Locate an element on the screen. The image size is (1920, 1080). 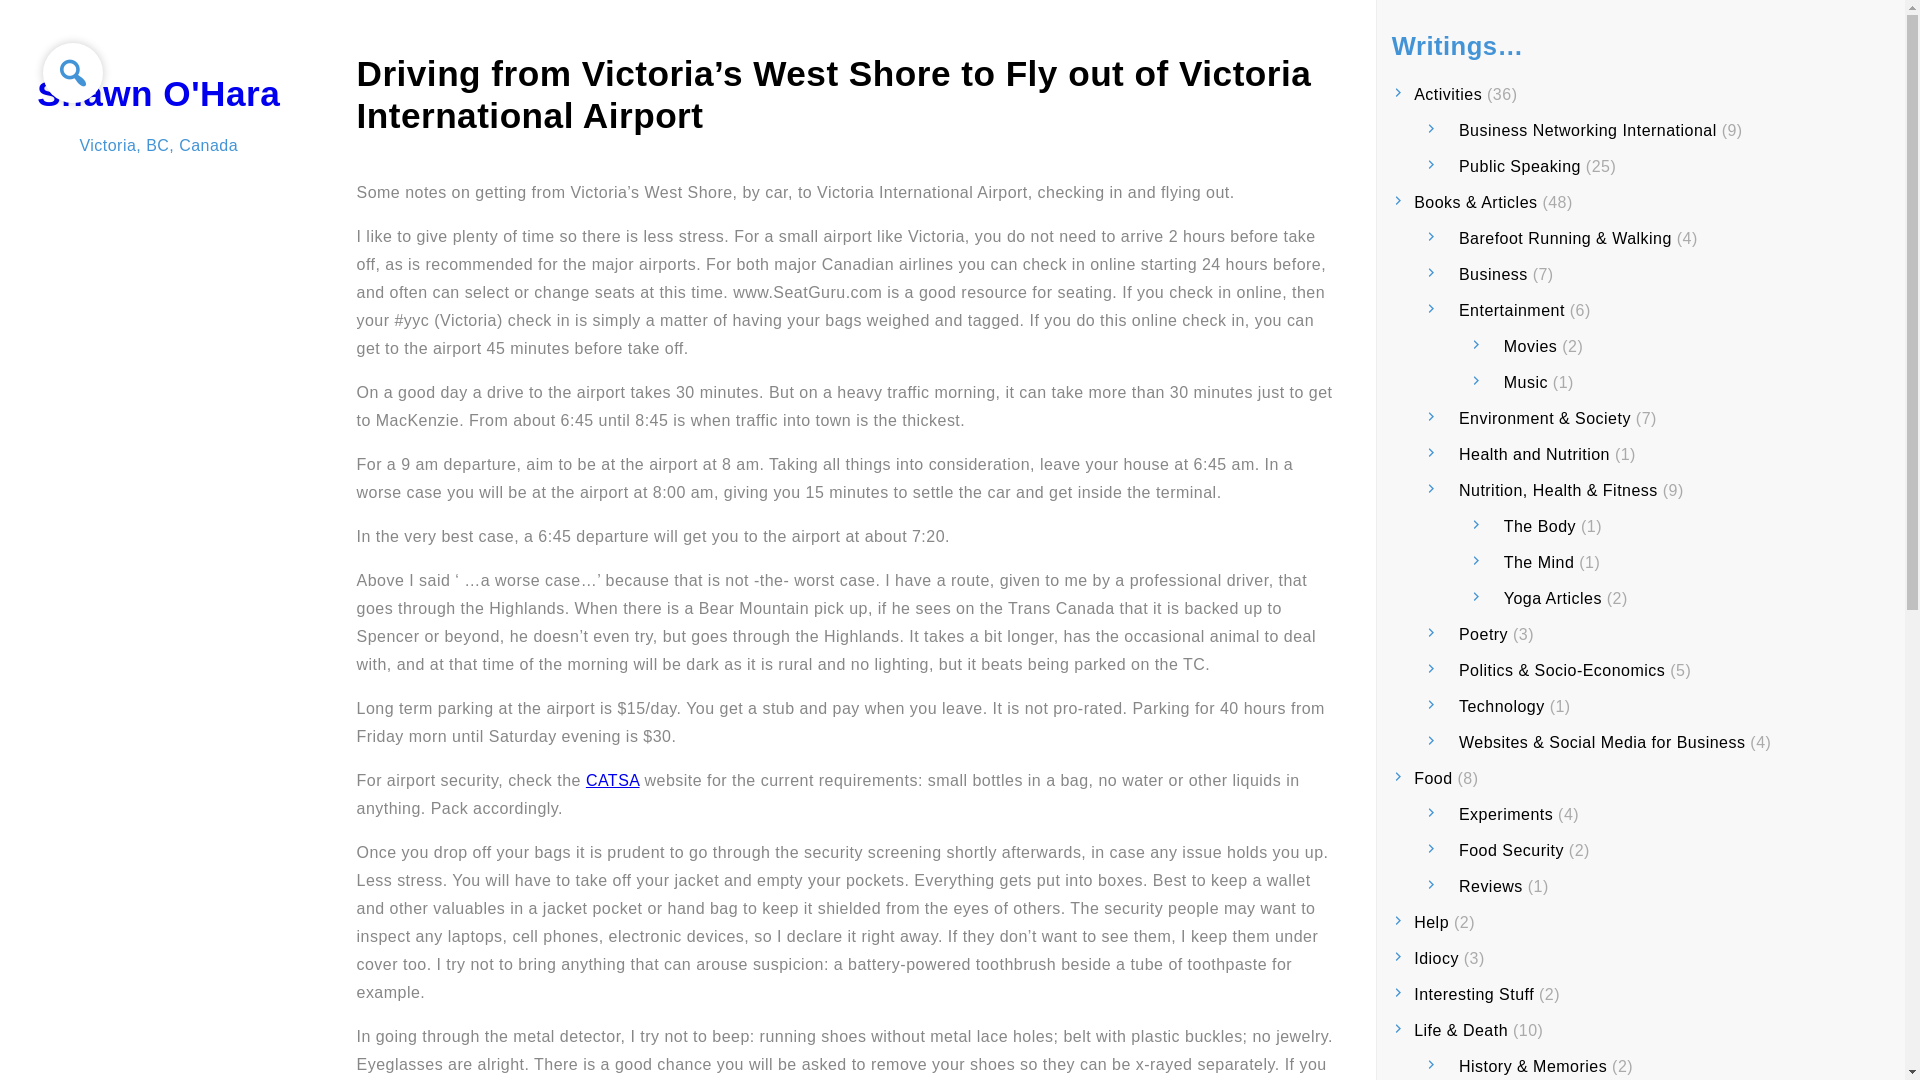
Food Security is located at coordinates (1512, 850).